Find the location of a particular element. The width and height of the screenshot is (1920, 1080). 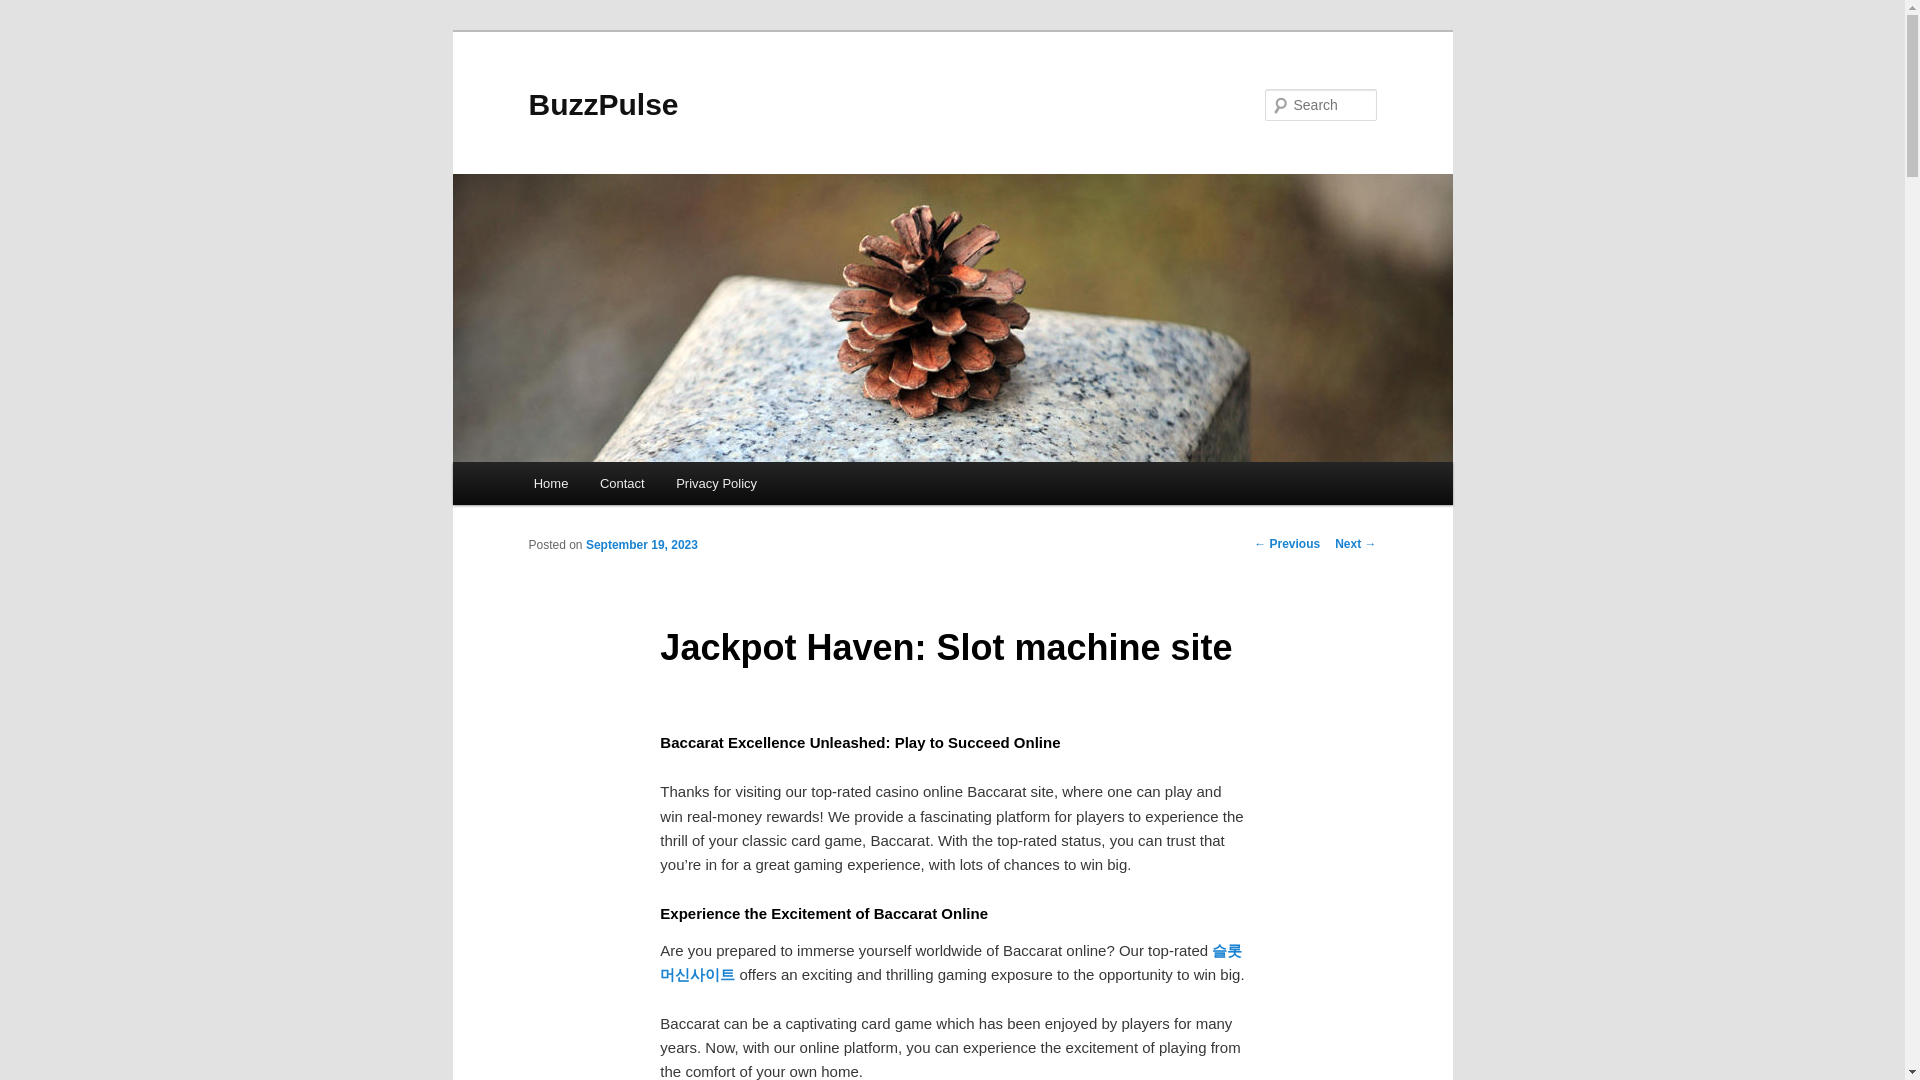

Search is located at coordinates (32, 11).